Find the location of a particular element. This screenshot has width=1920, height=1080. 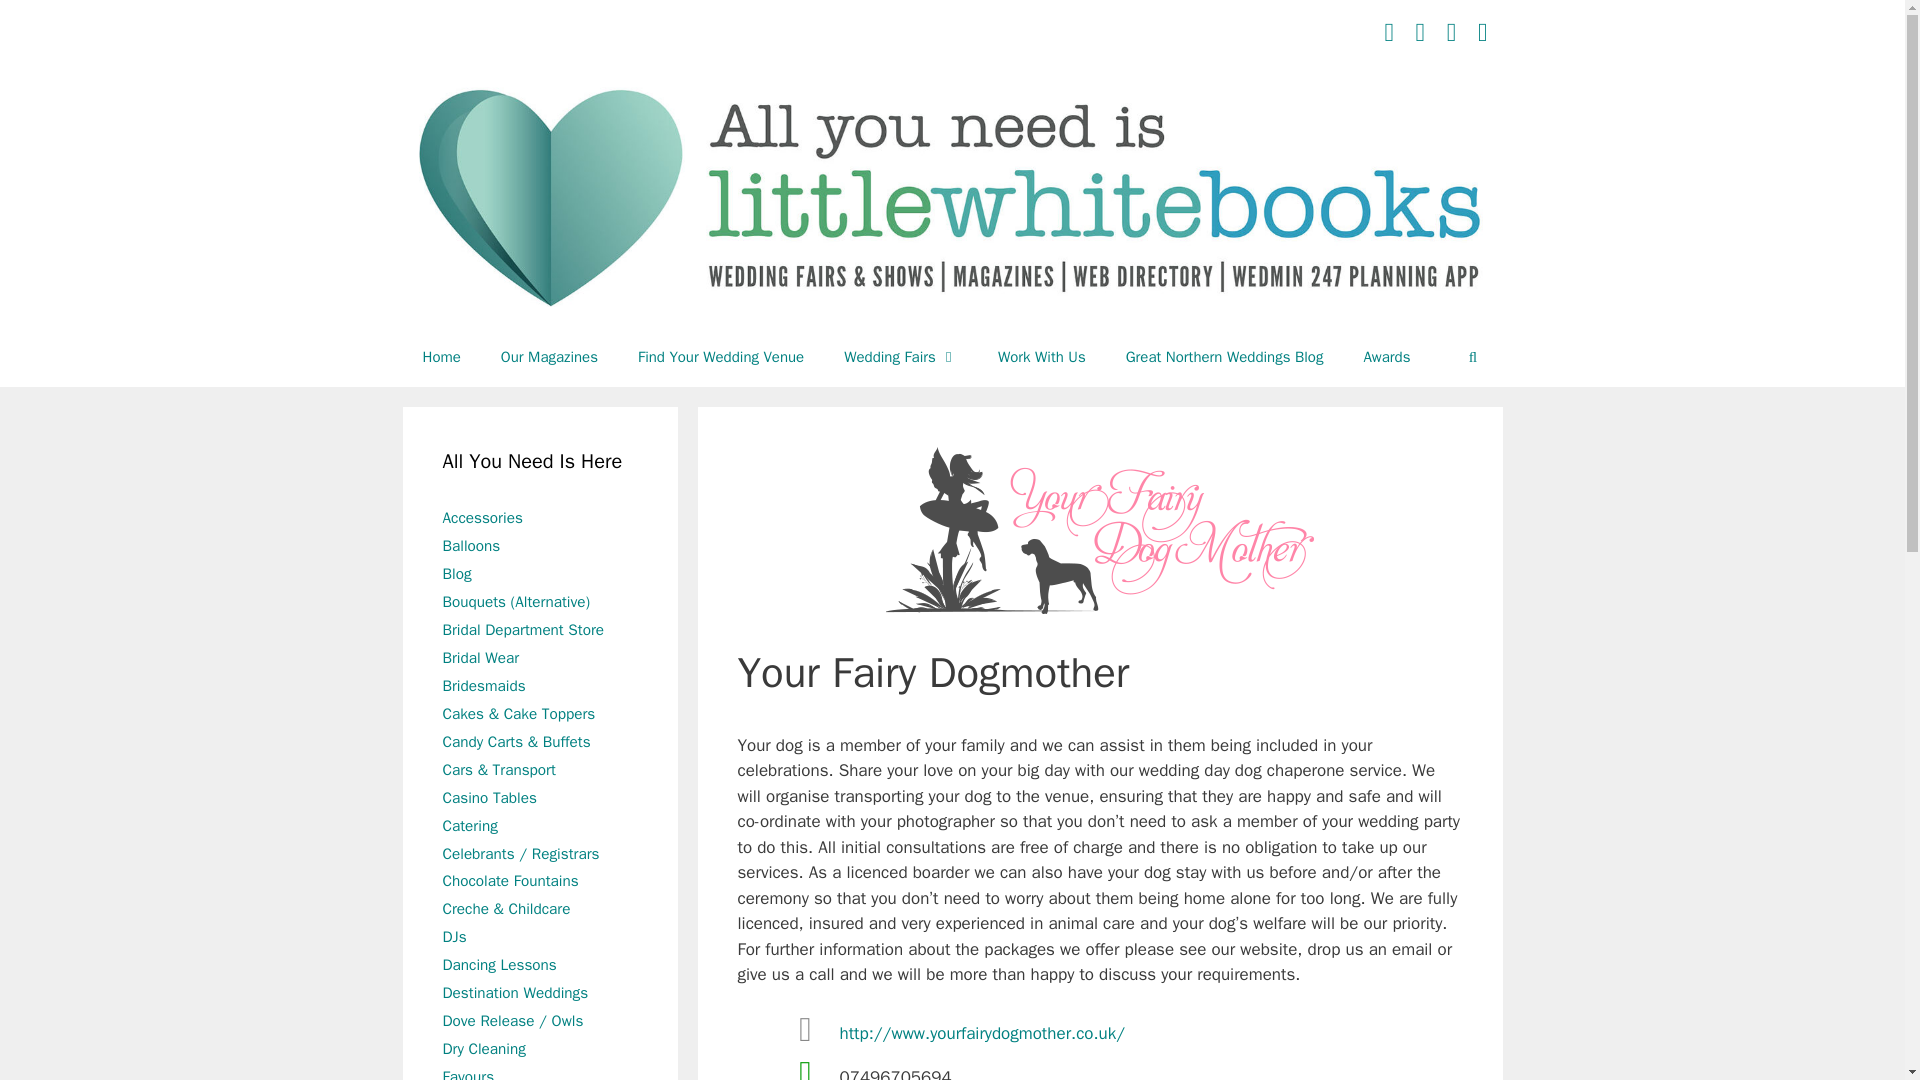

Home is located at coordinates (440, 356).